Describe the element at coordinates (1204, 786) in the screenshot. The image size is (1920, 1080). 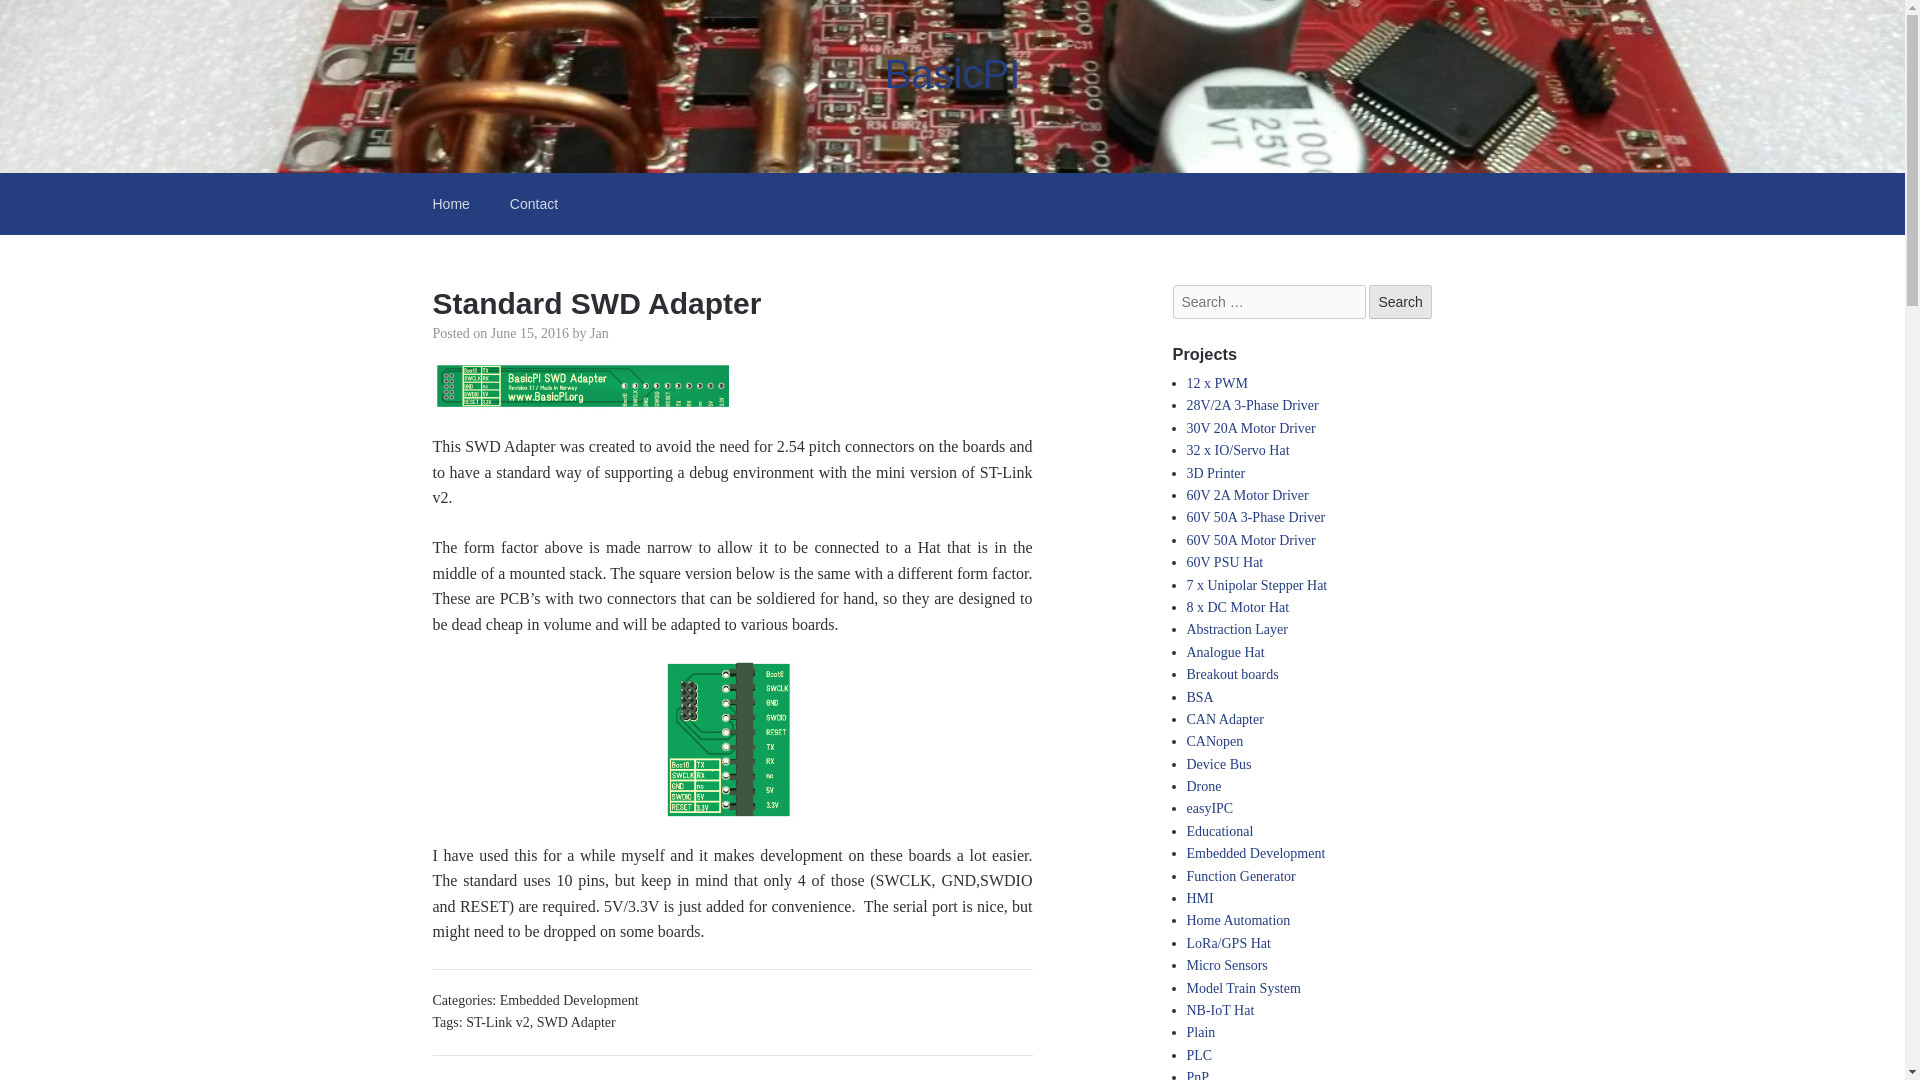
I see `Drone` at that location.